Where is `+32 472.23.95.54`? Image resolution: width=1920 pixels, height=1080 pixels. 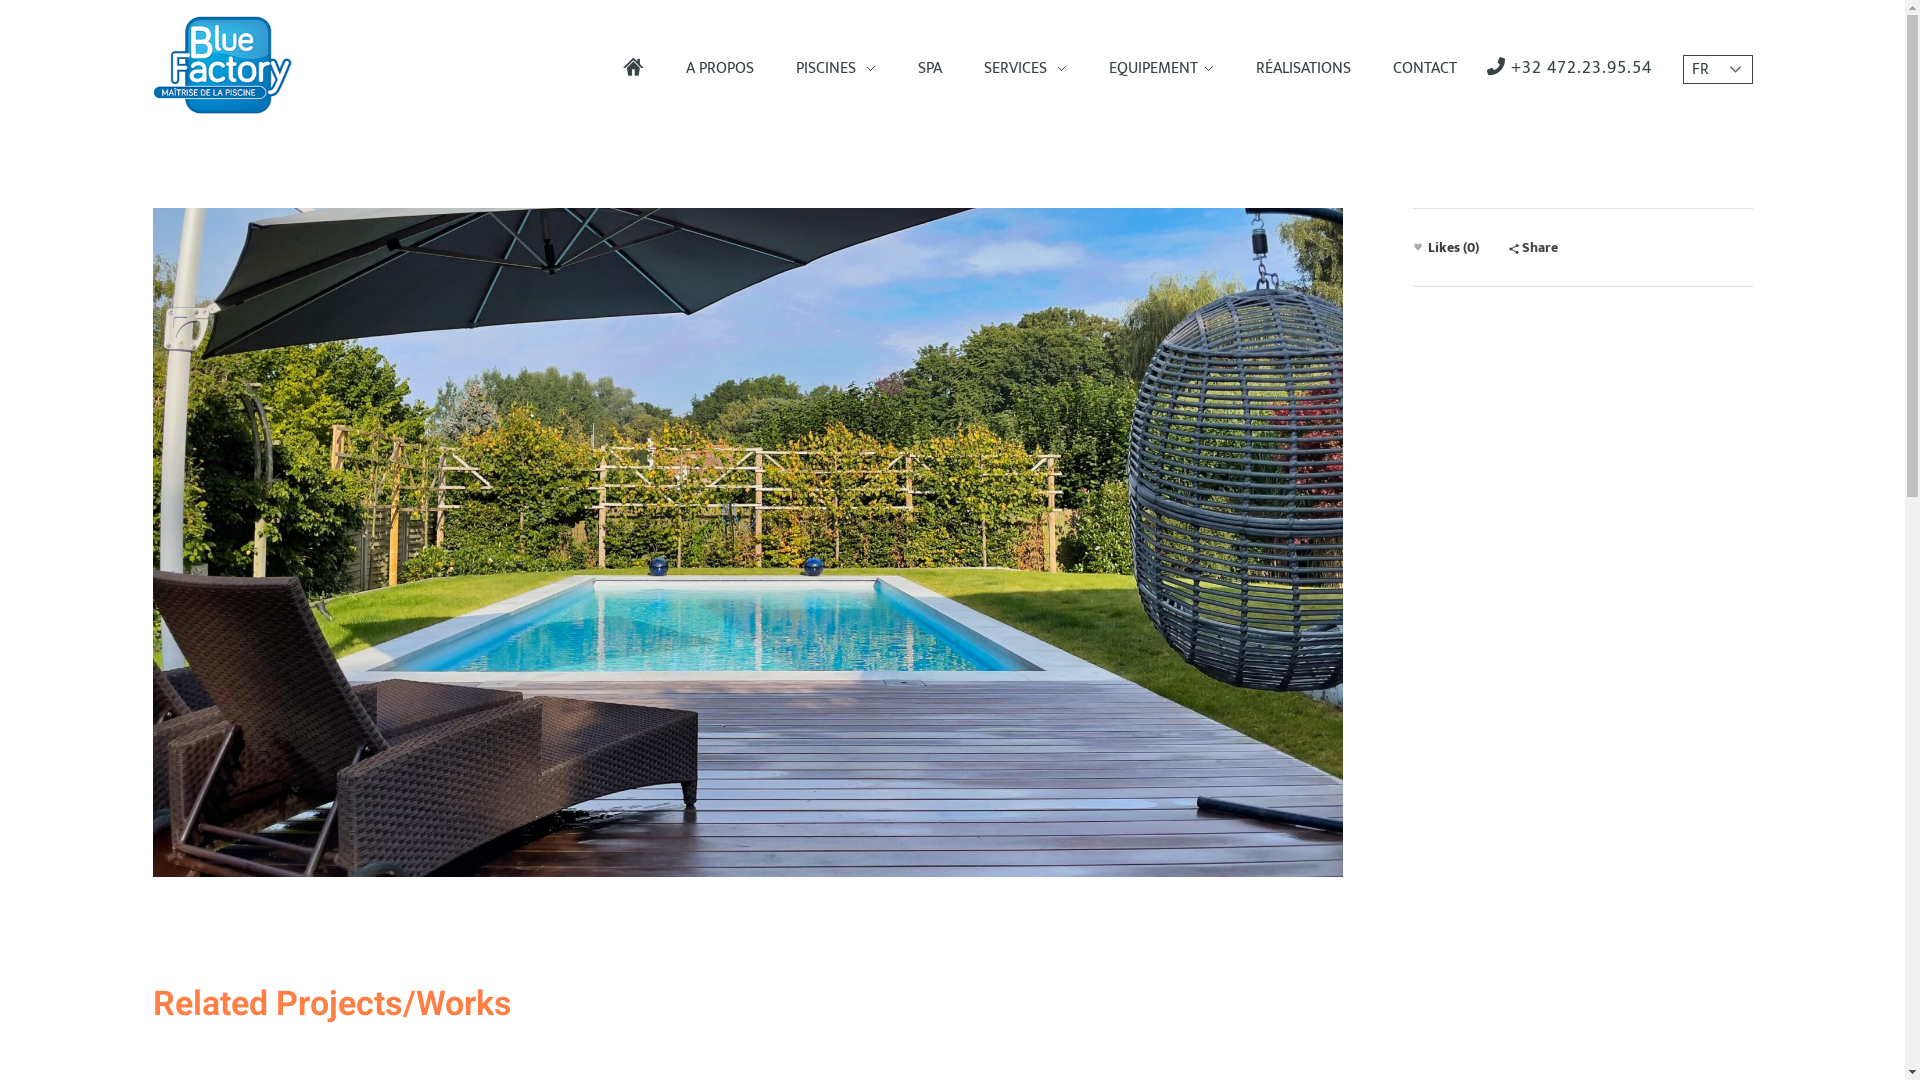 +32 472.23.95.54 is located at coordinates (1569, 68).